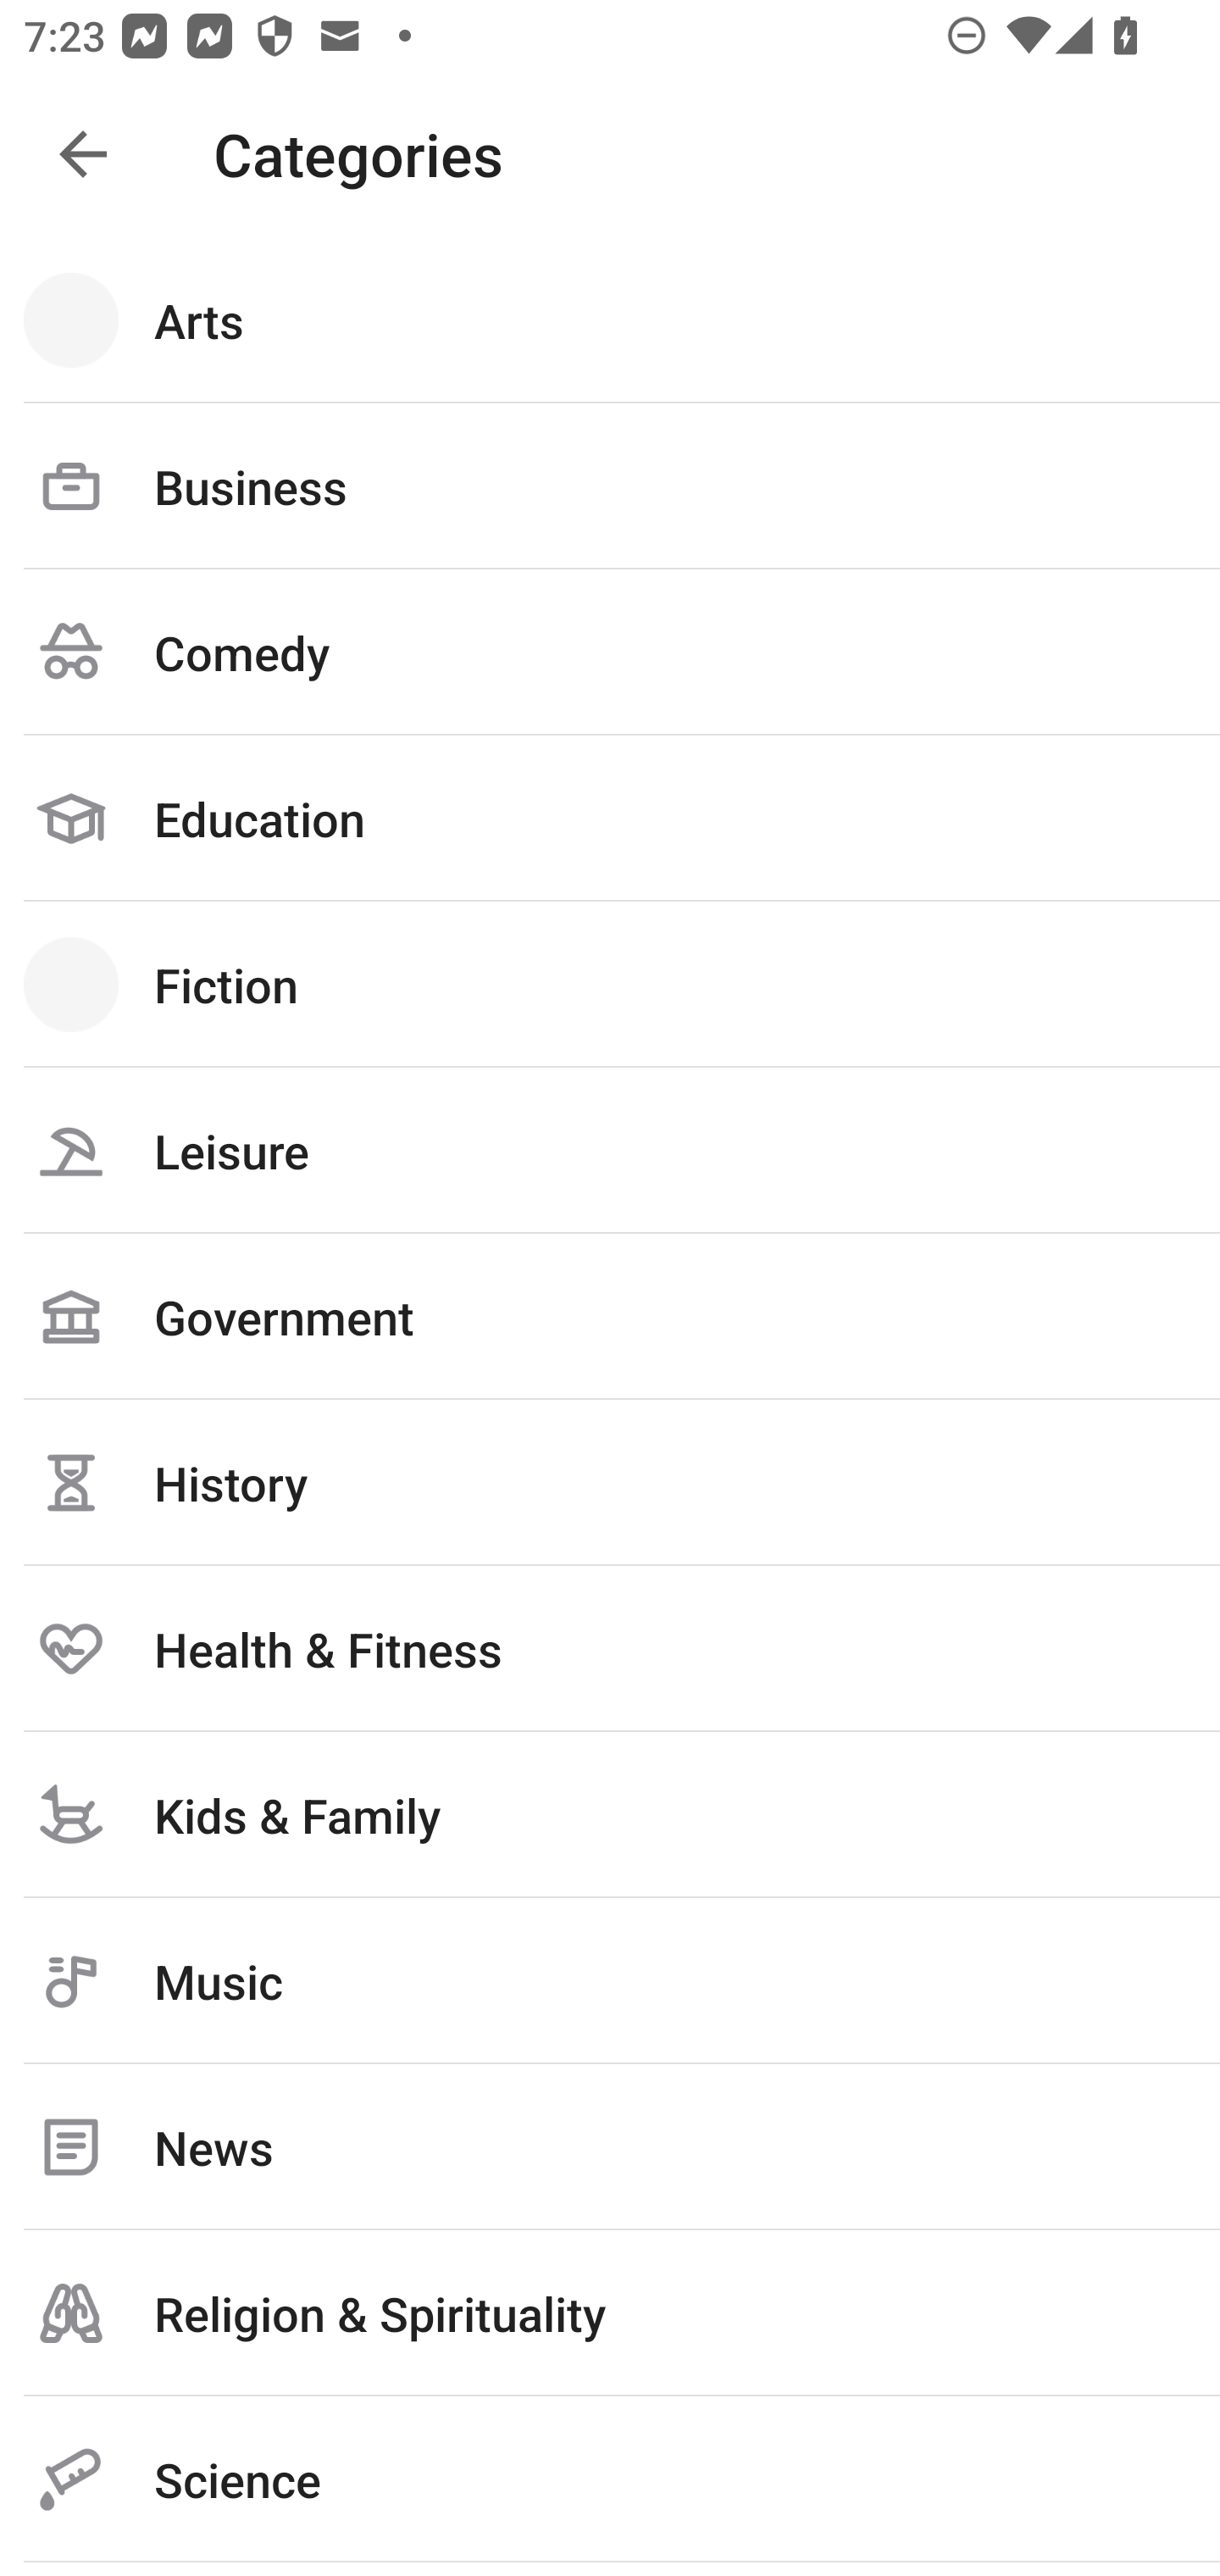 This screenshot has height=2576, width=1220. What do you see at coordinates (610, 819) in the screenshot?
I see `Education` at bounding box center [610, 819].